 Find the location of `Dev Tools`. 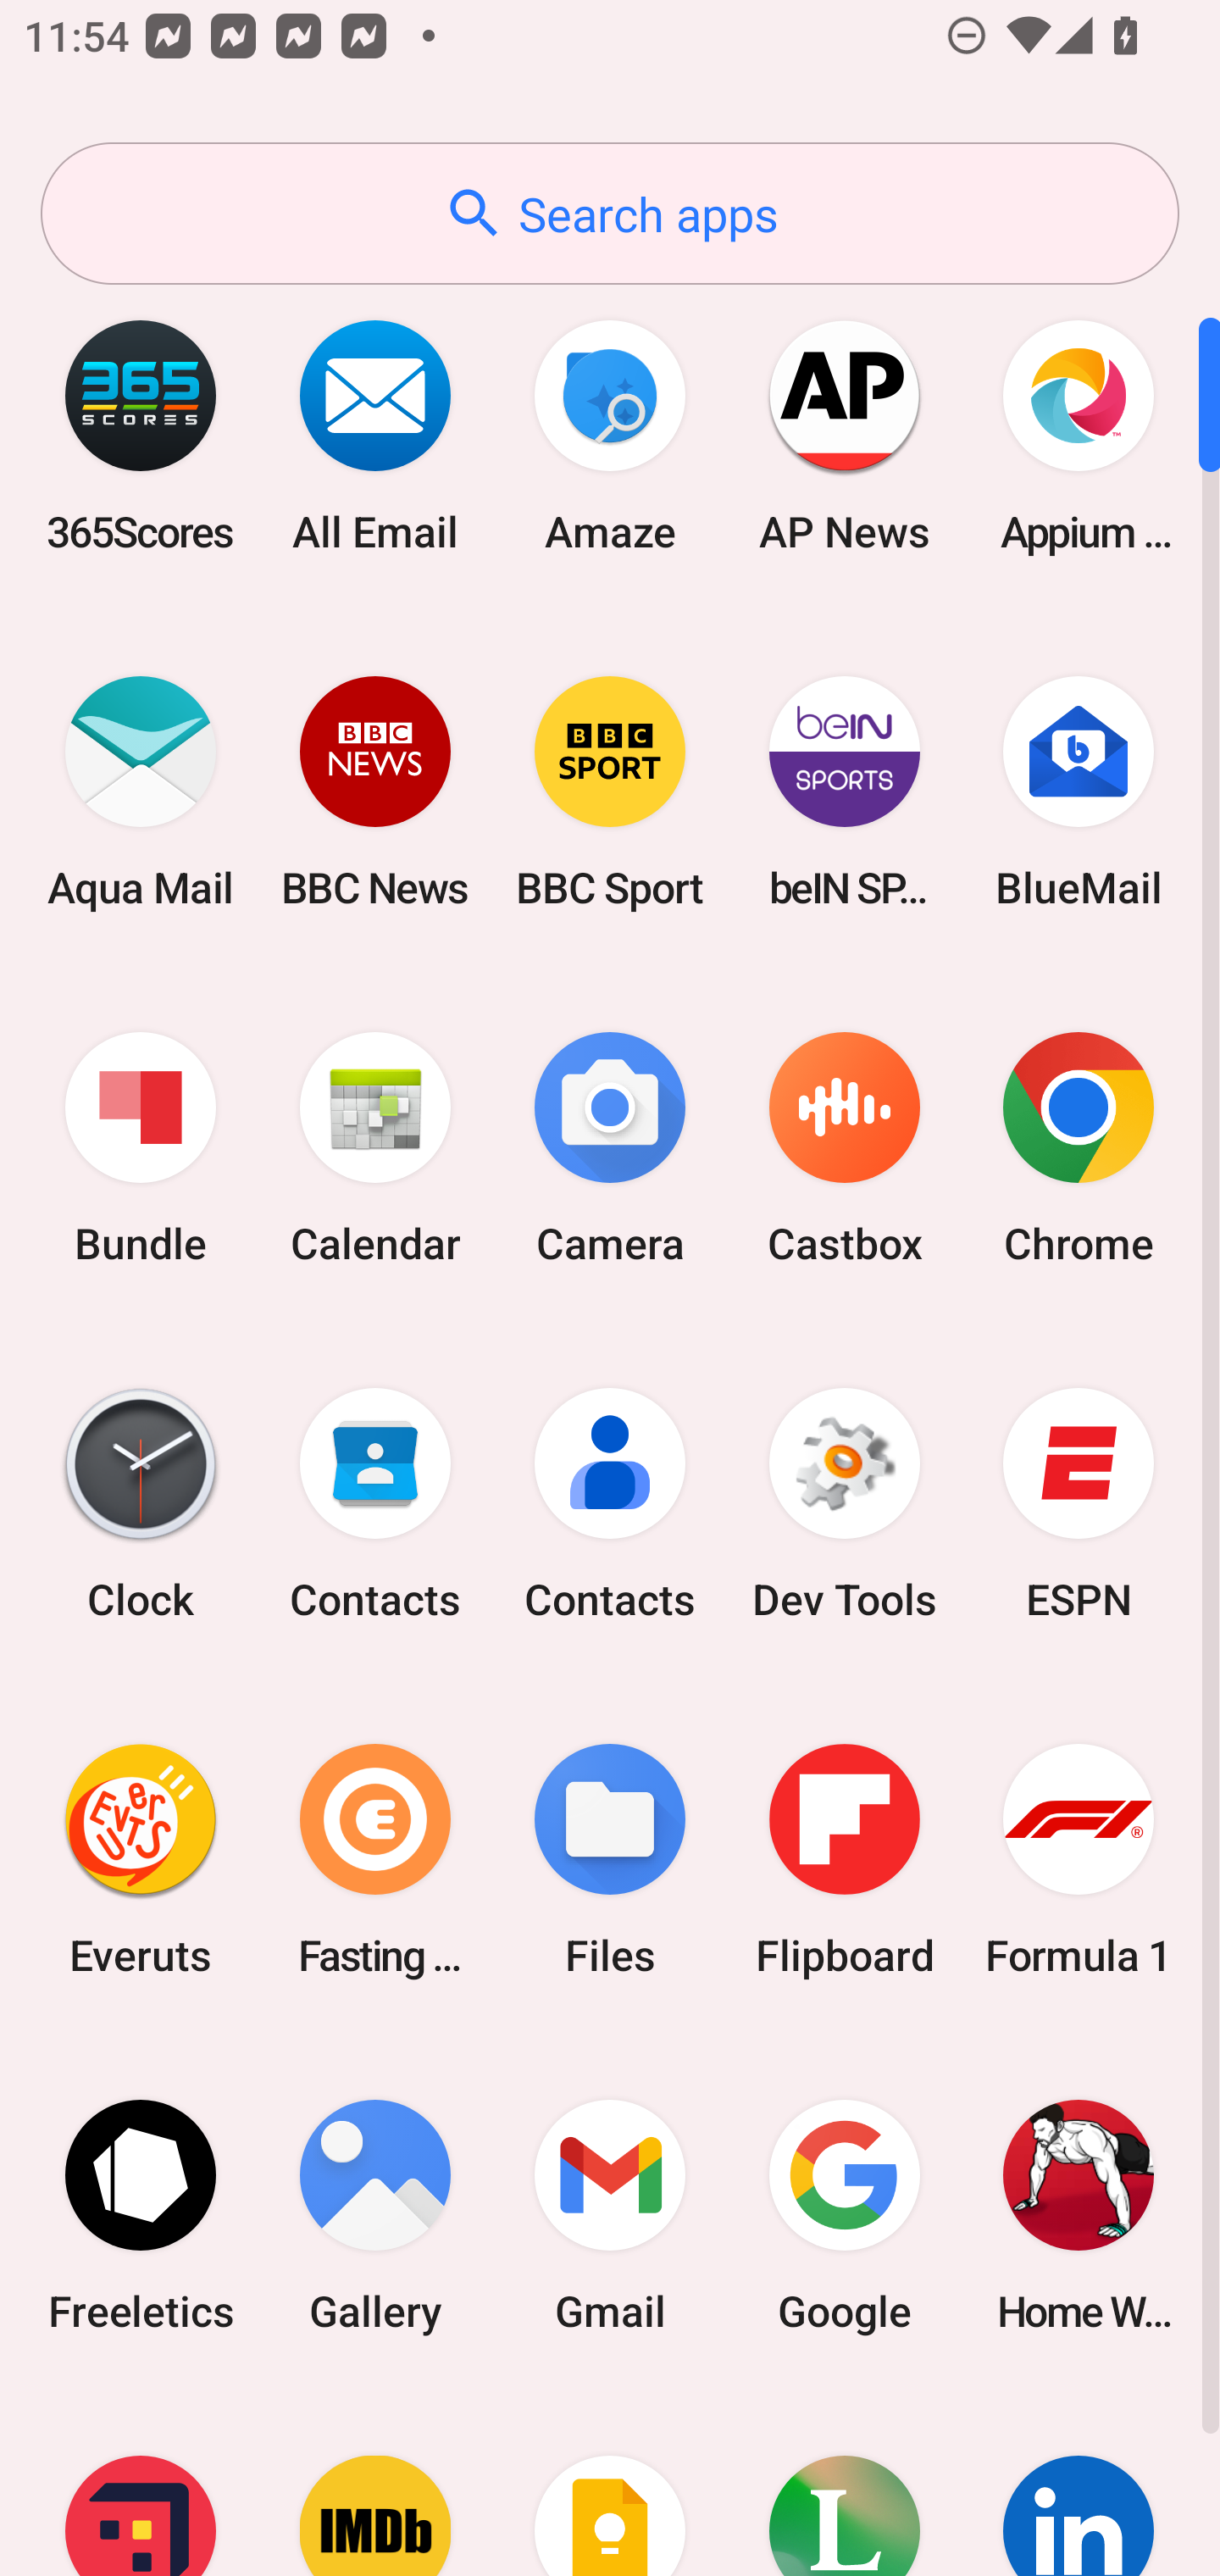

Dev Tools is located at coordinates (844, 1504).